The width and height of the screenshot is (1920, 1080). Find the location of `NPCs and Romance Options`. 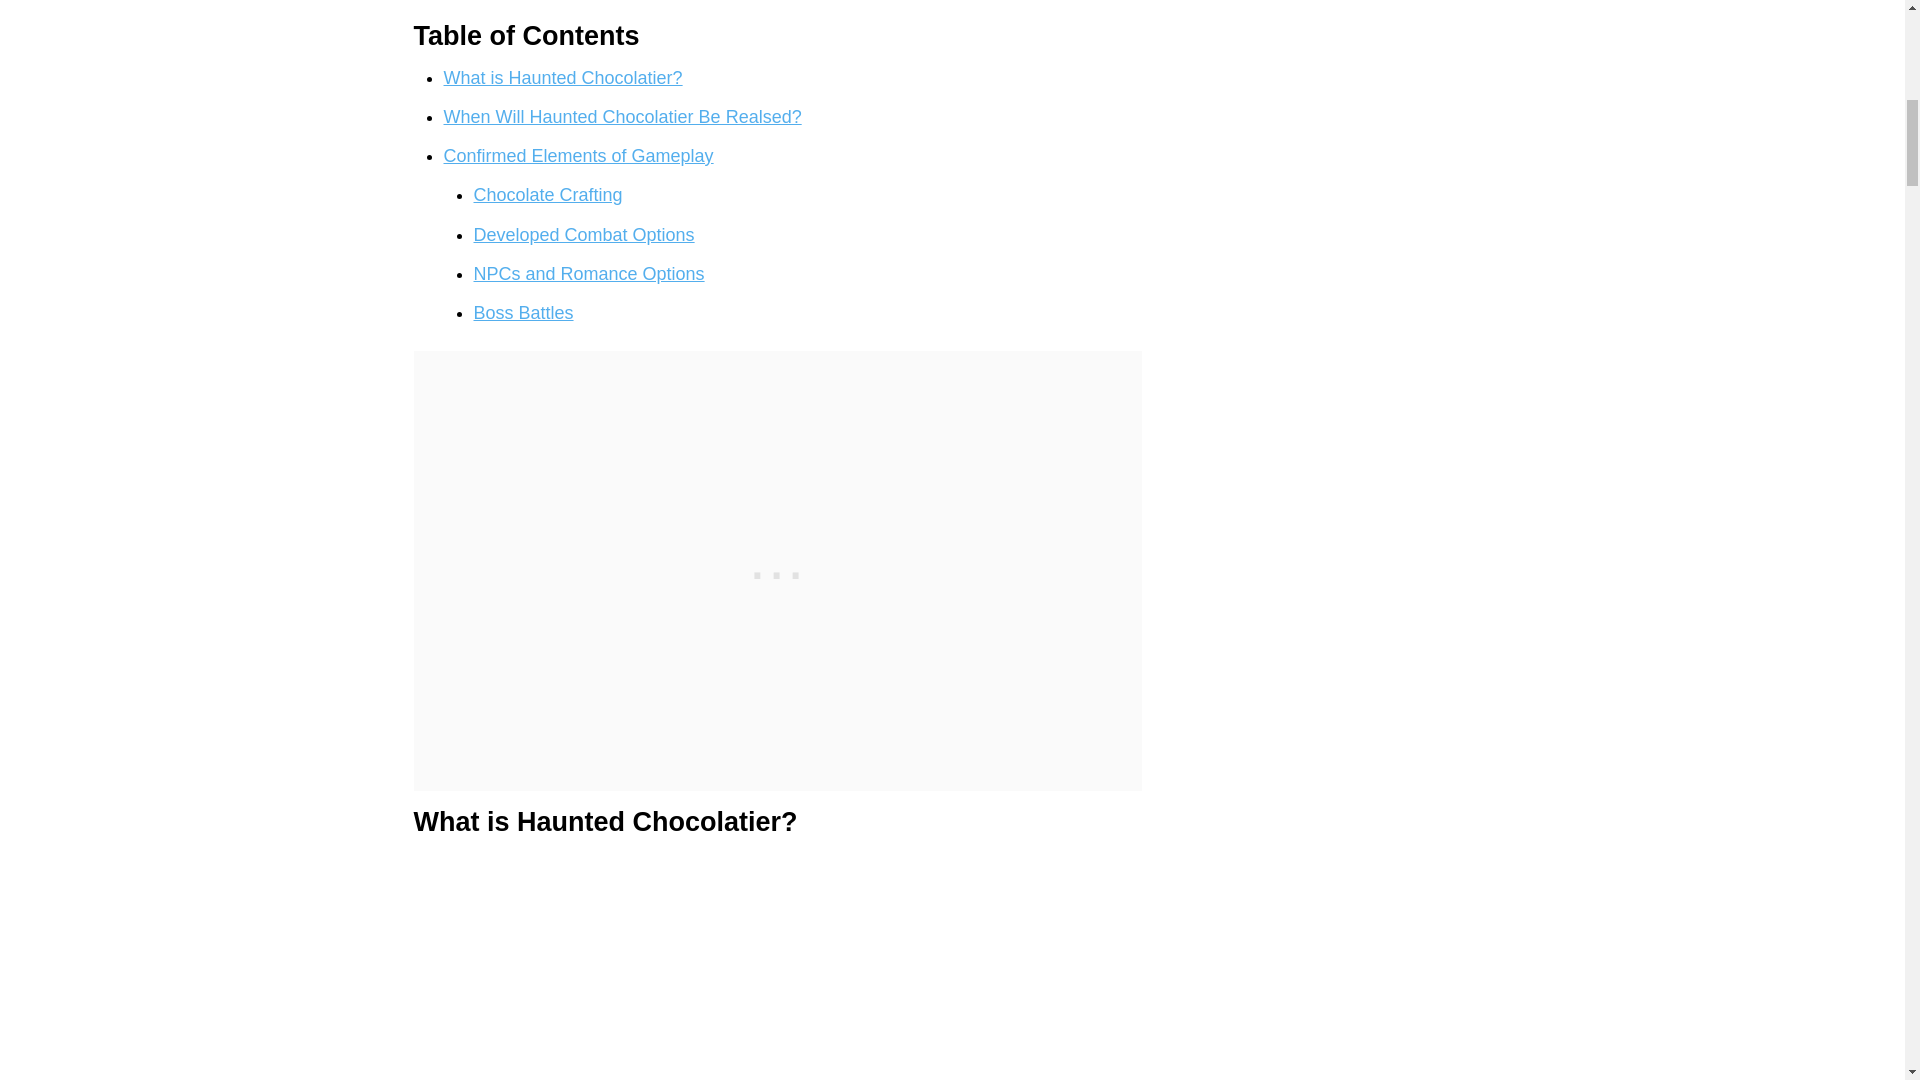

NPCs and Romance Options is located at coordinates (589, 274).